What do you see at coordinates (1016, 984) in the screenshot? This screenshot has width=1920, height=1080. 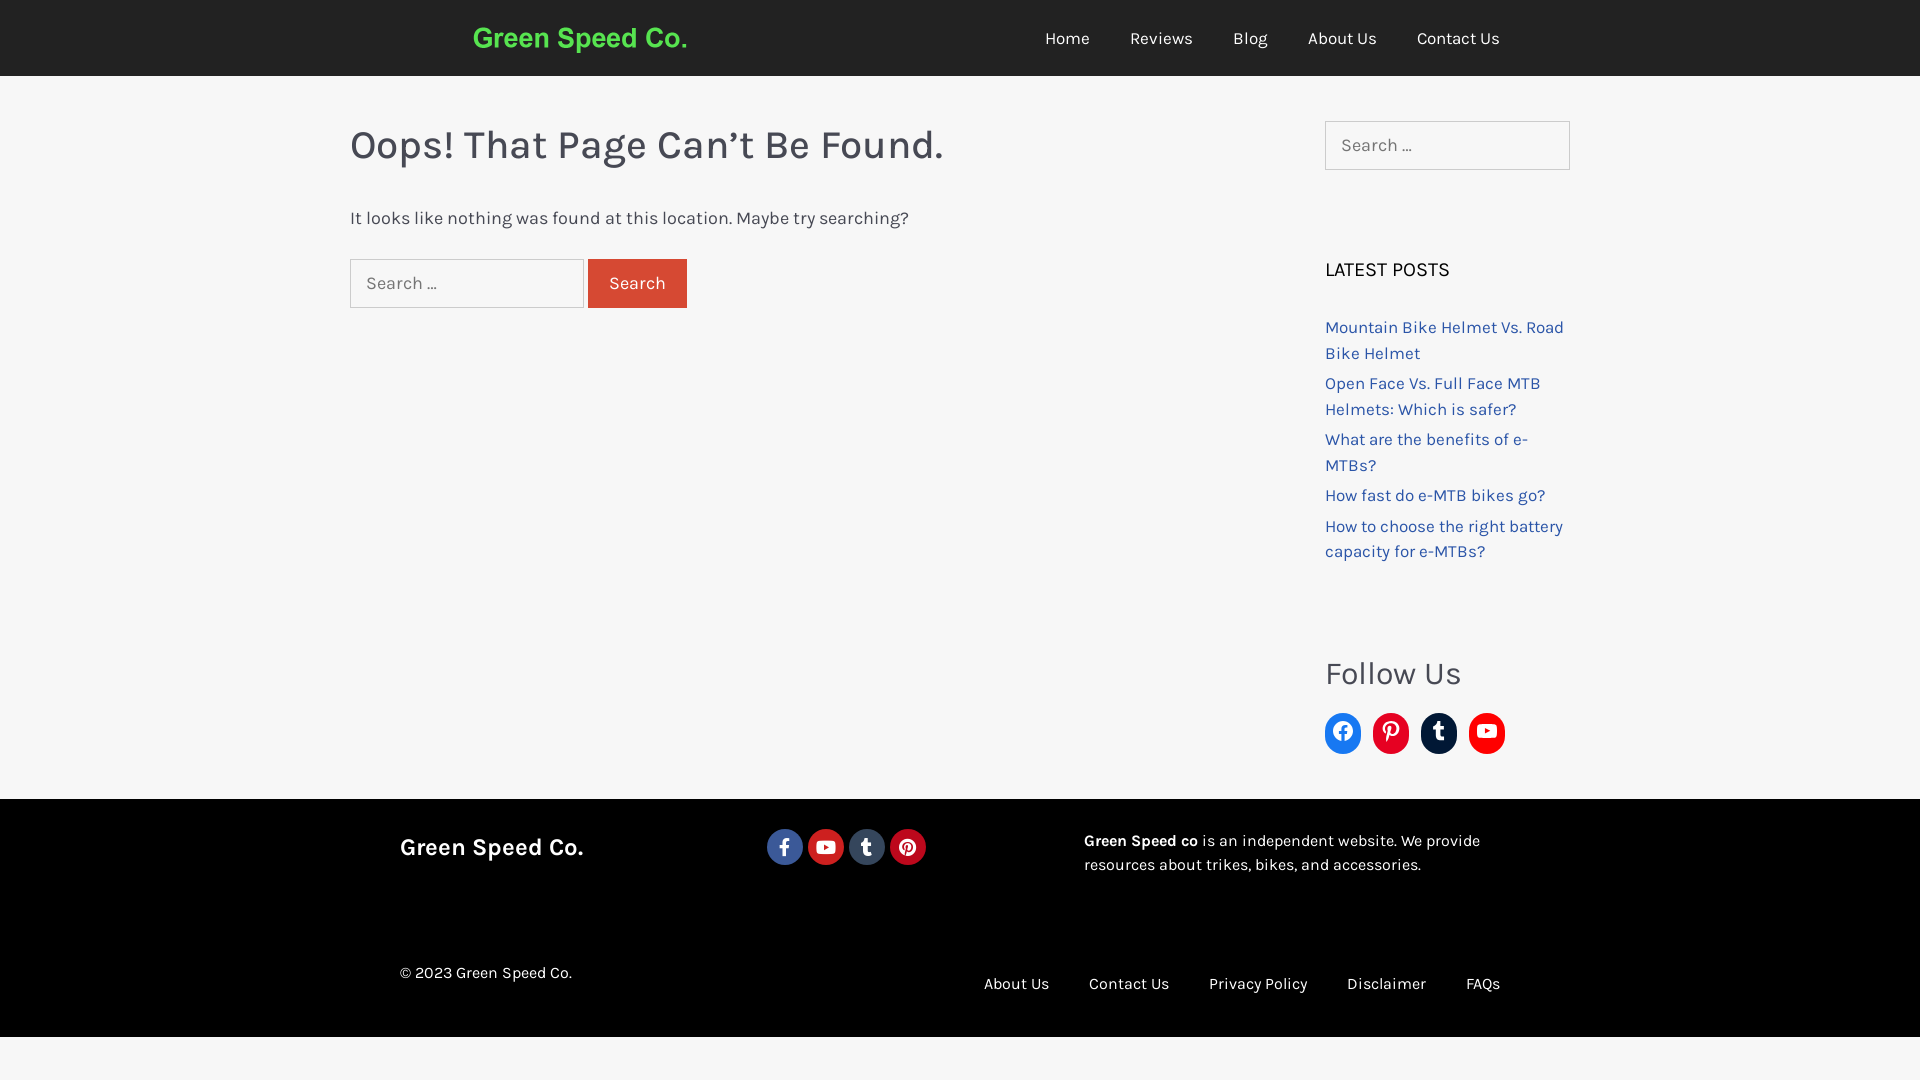 I see `About Us` at bounding box center [1016, 984].